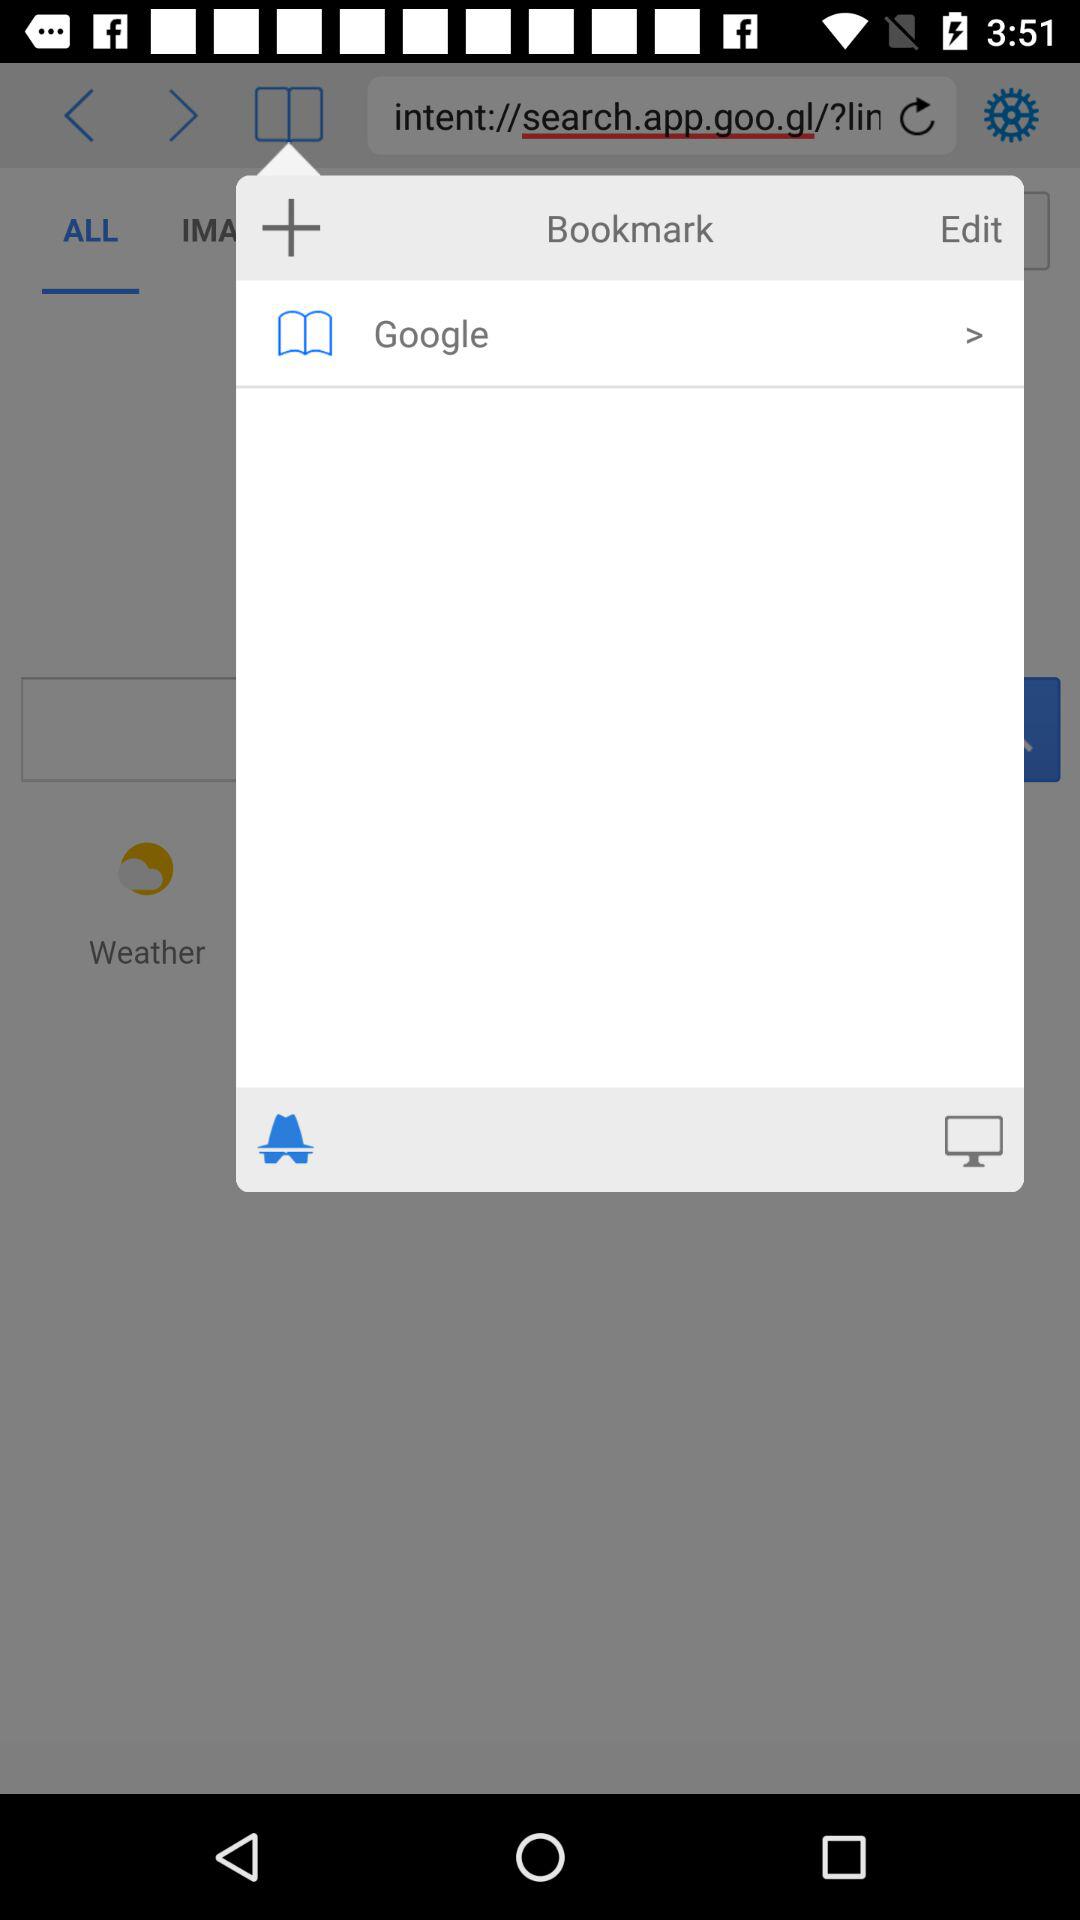 This screenshot has height=1920, width=1080. I want to click on scroll to the >, so click(974, 332).